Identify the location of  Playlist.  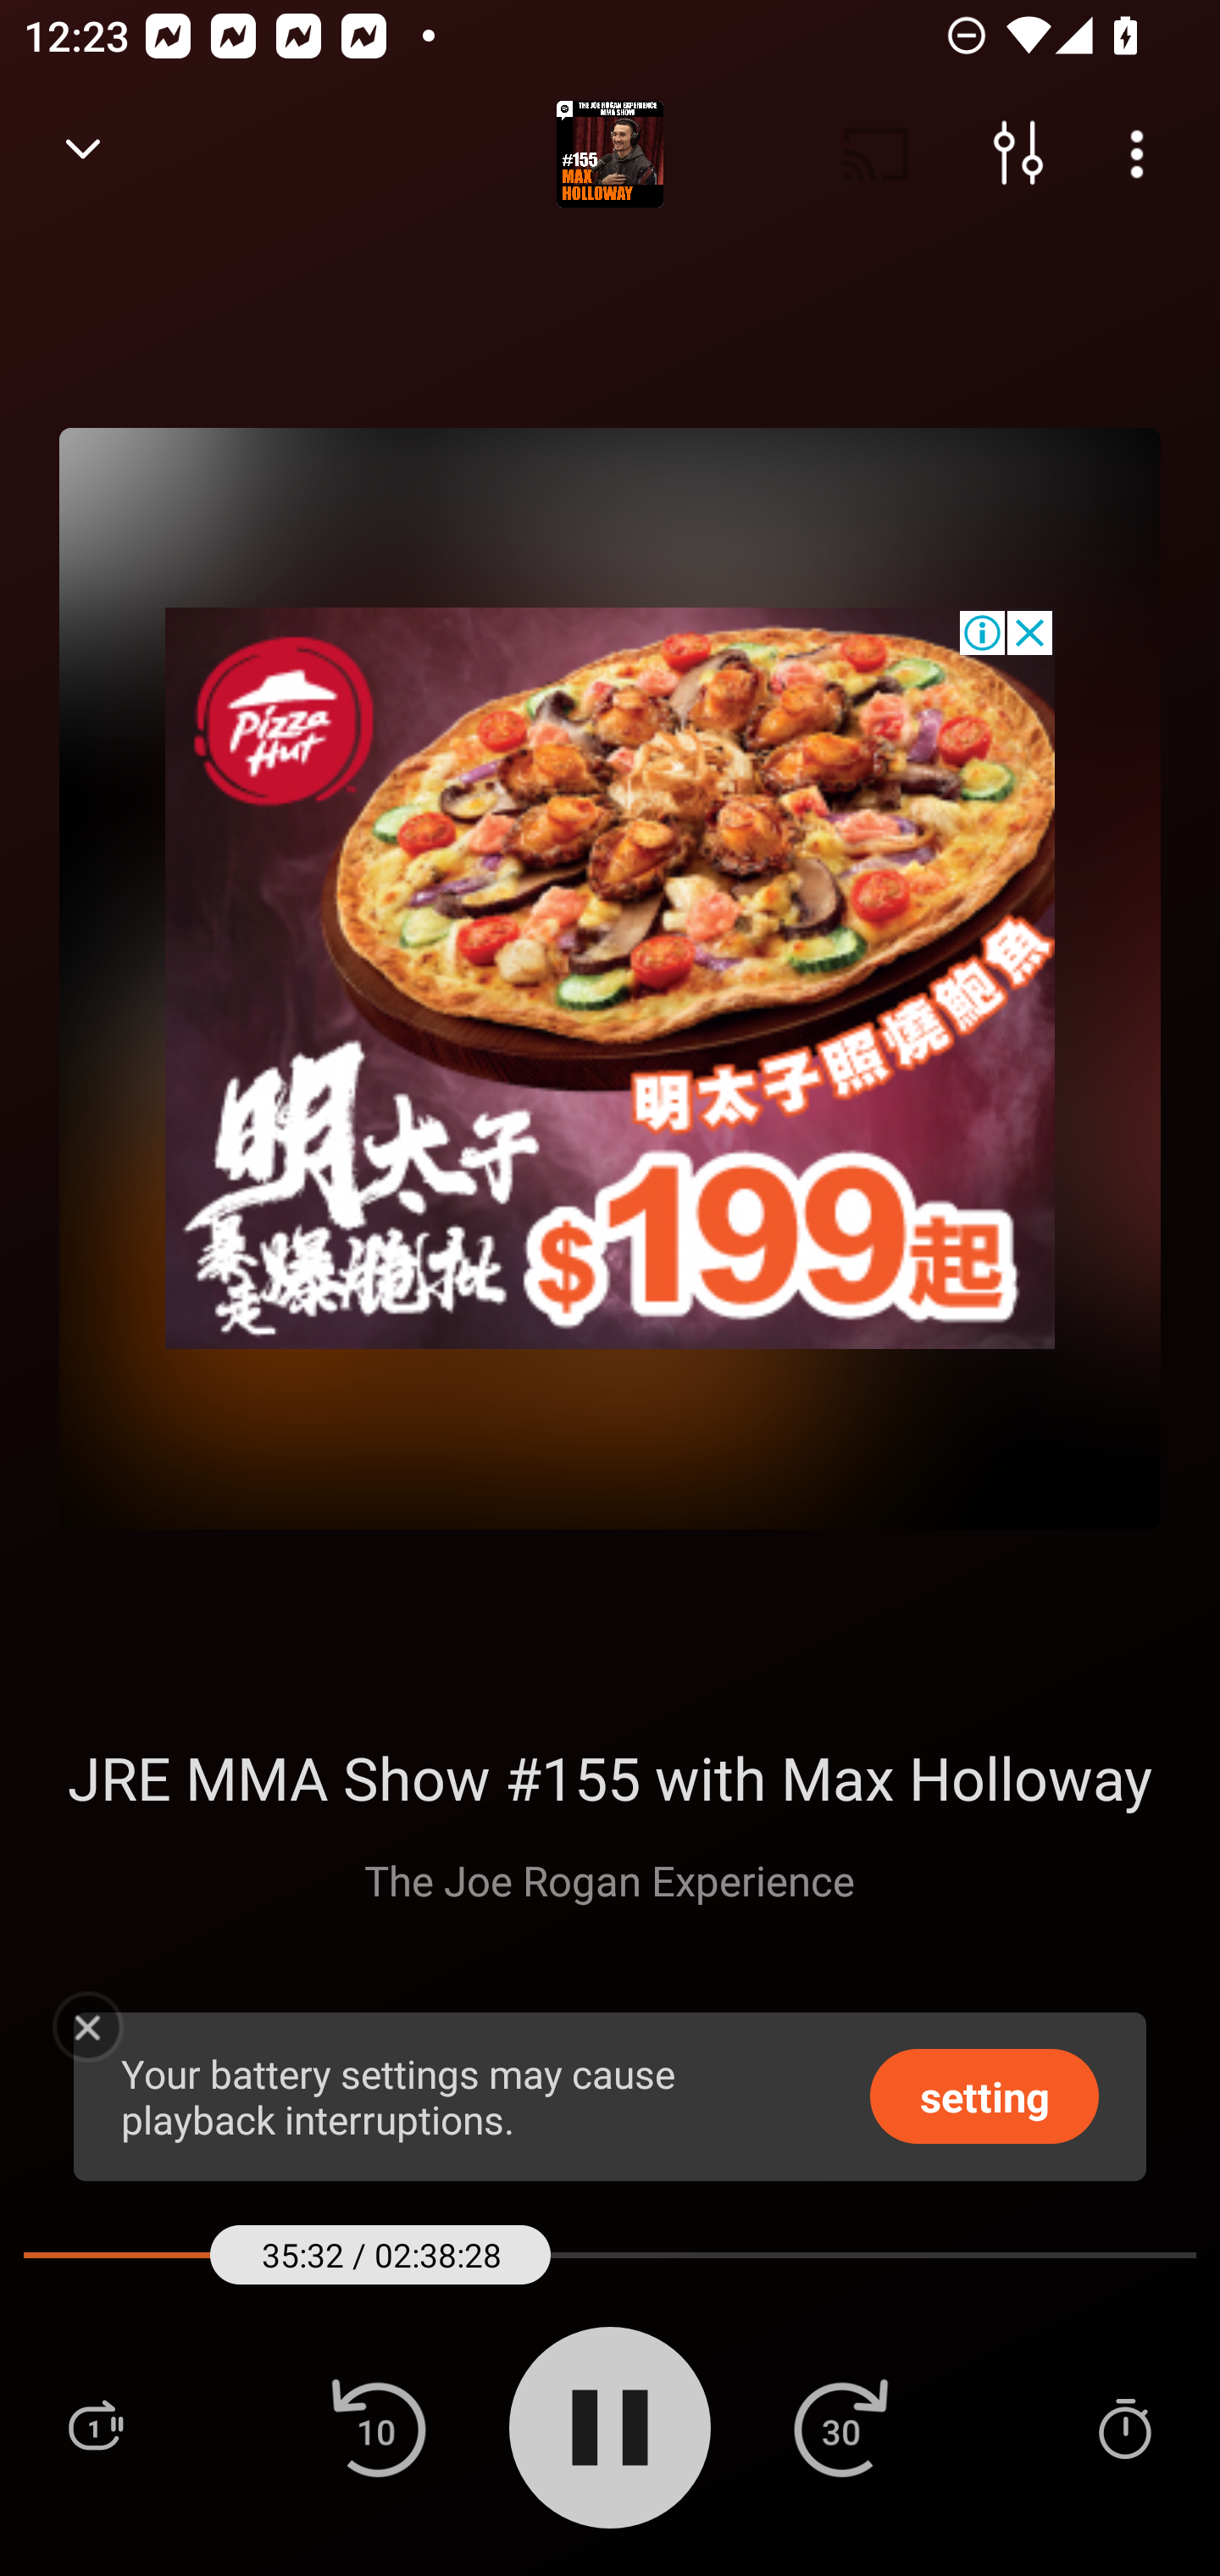
(95, 2427).